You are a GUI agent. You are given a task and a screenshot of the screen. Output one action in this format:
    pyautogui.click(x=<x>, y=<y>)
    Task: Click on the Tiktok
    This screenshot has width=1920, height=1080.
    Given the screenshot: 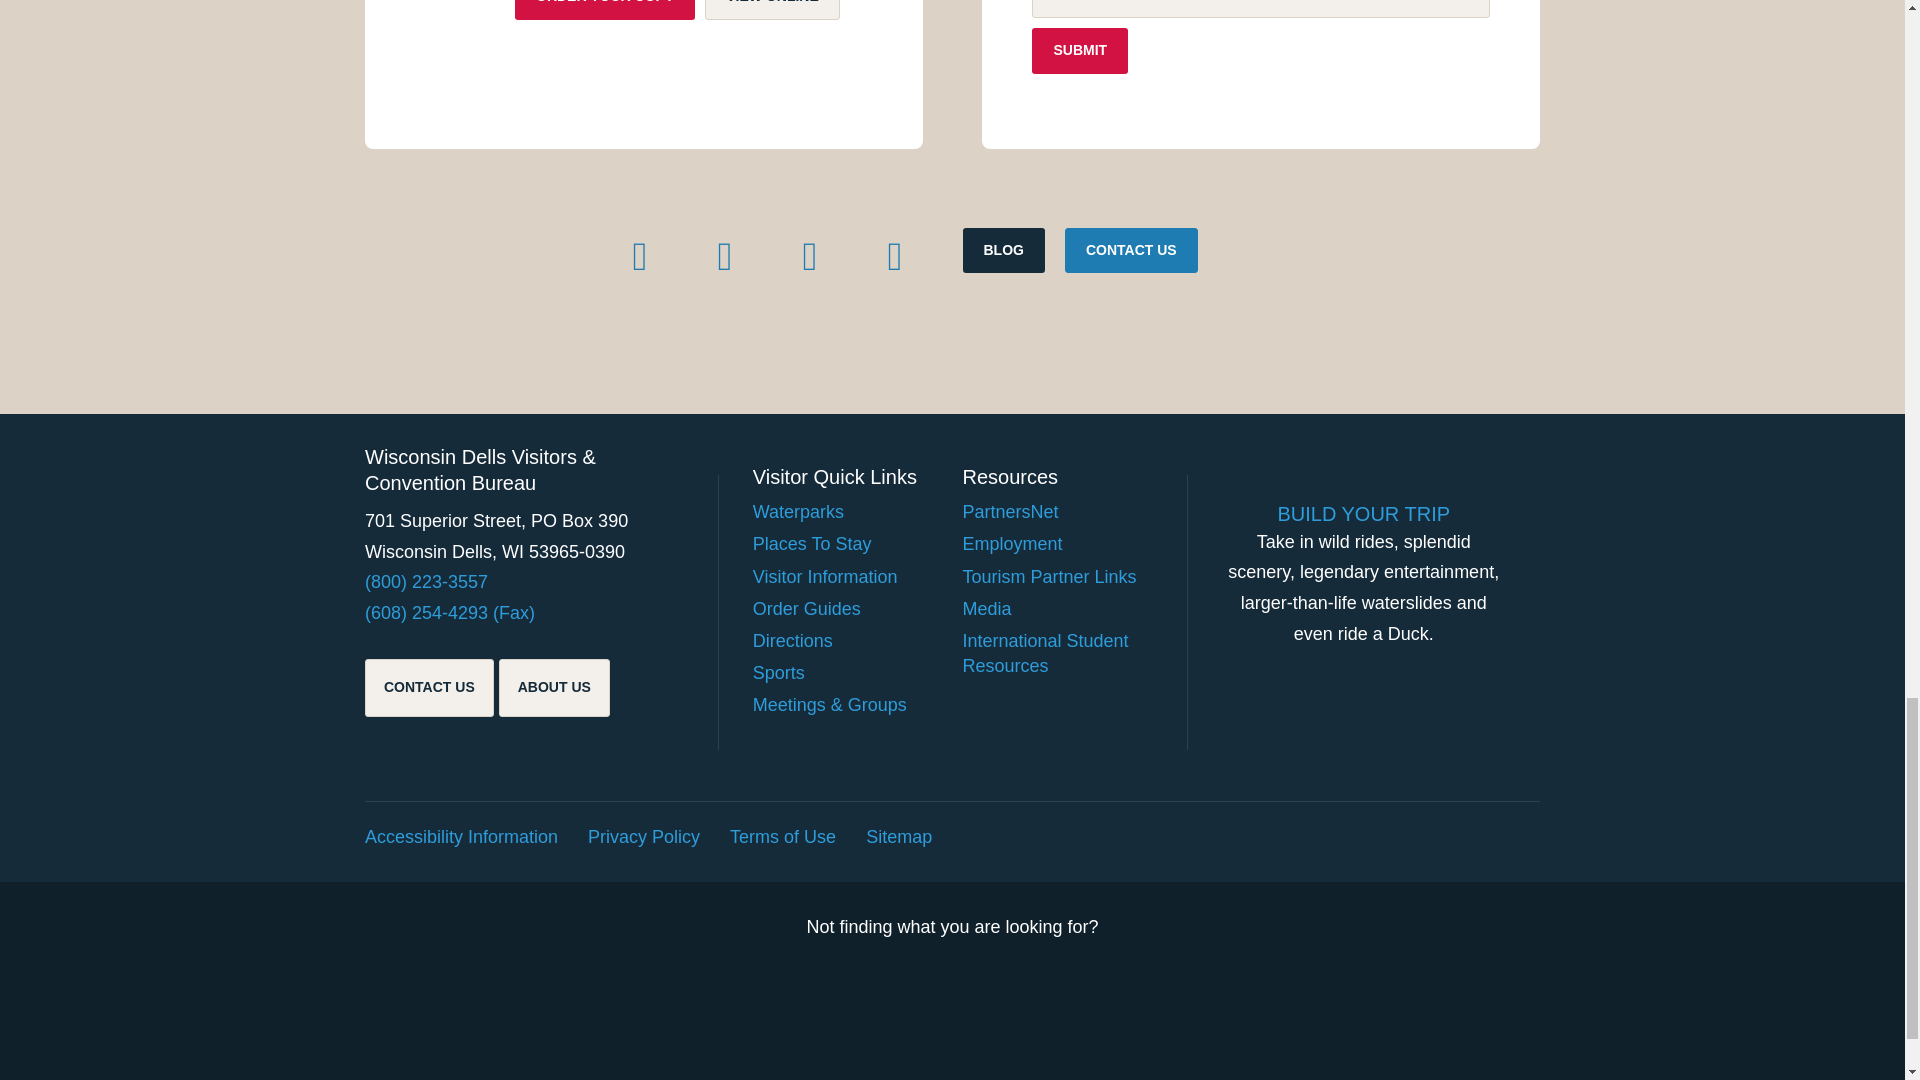 What is the action you would take?
    pyautogui.click(x=724, y=256)
    